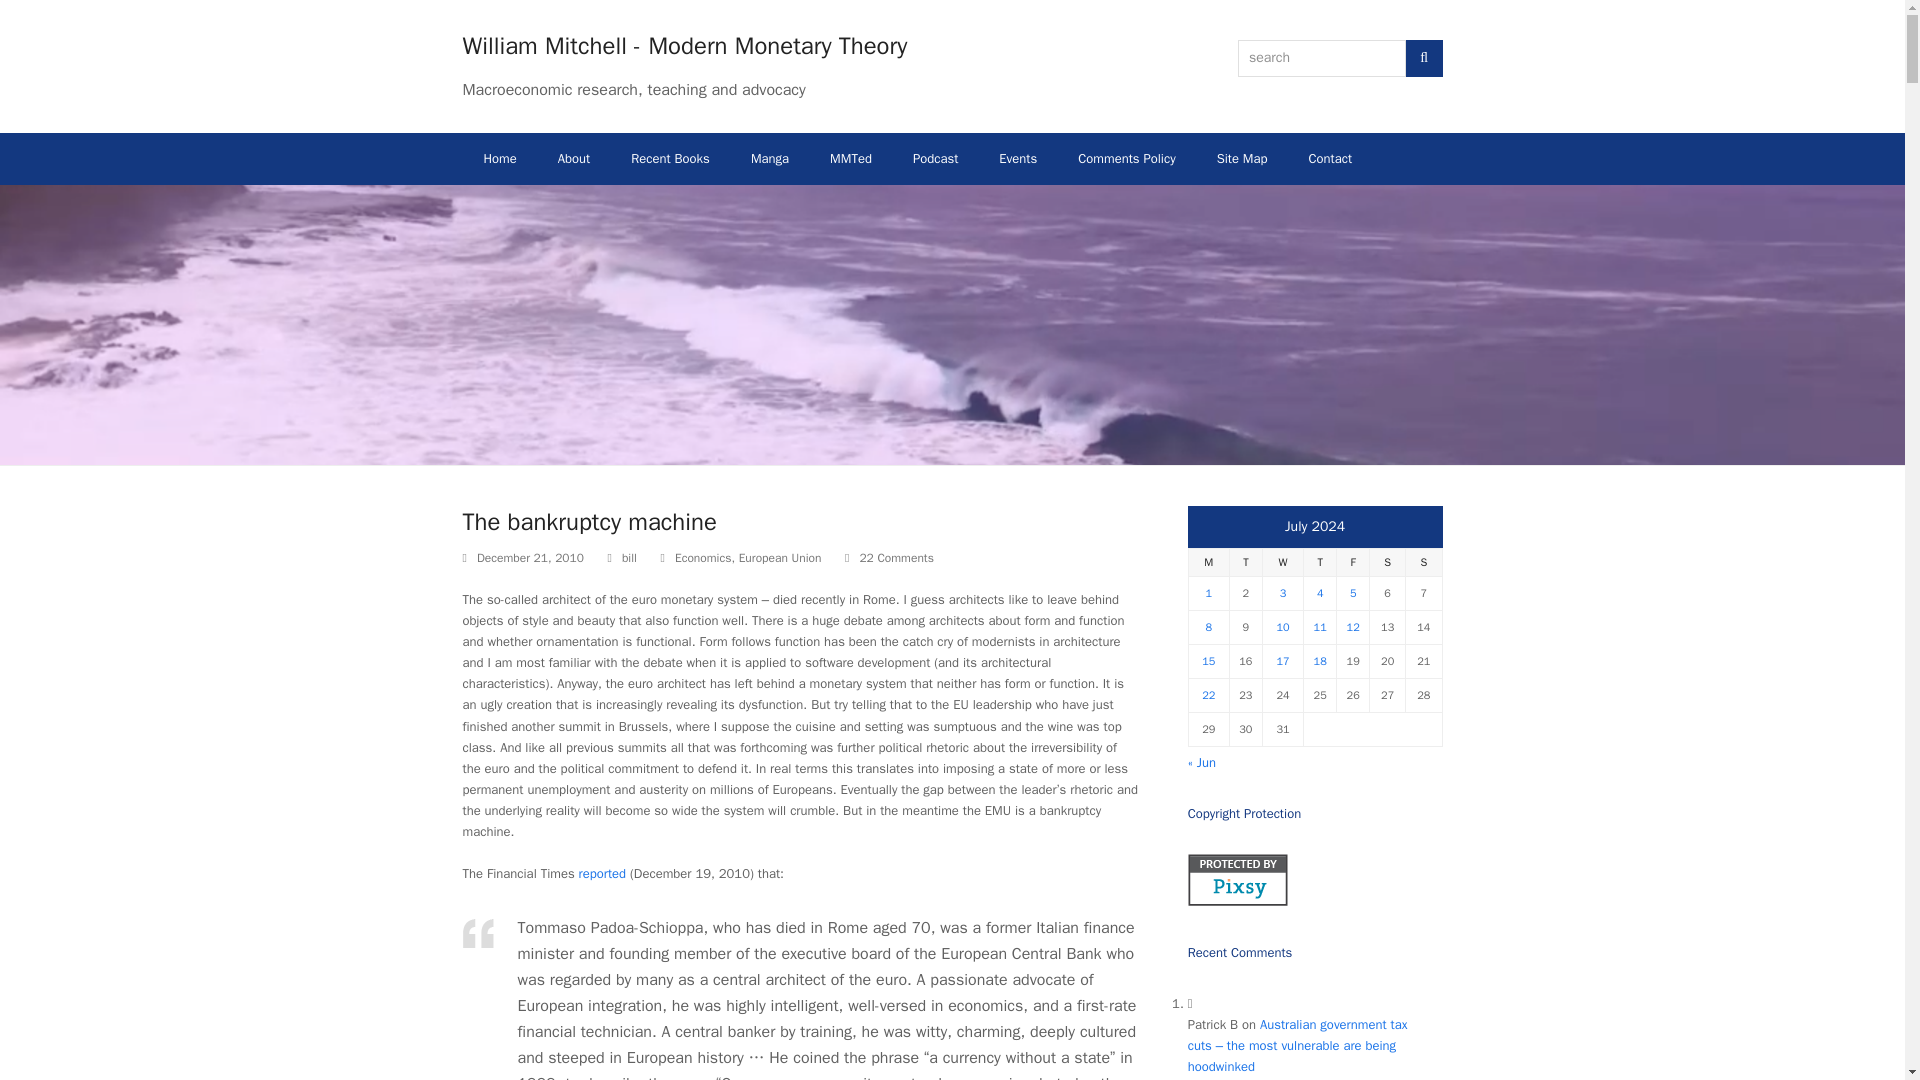 The image size is (1920, 1080). Describe the element at coordinates (603, 874) in the screenshot. I see `reported` at that location.